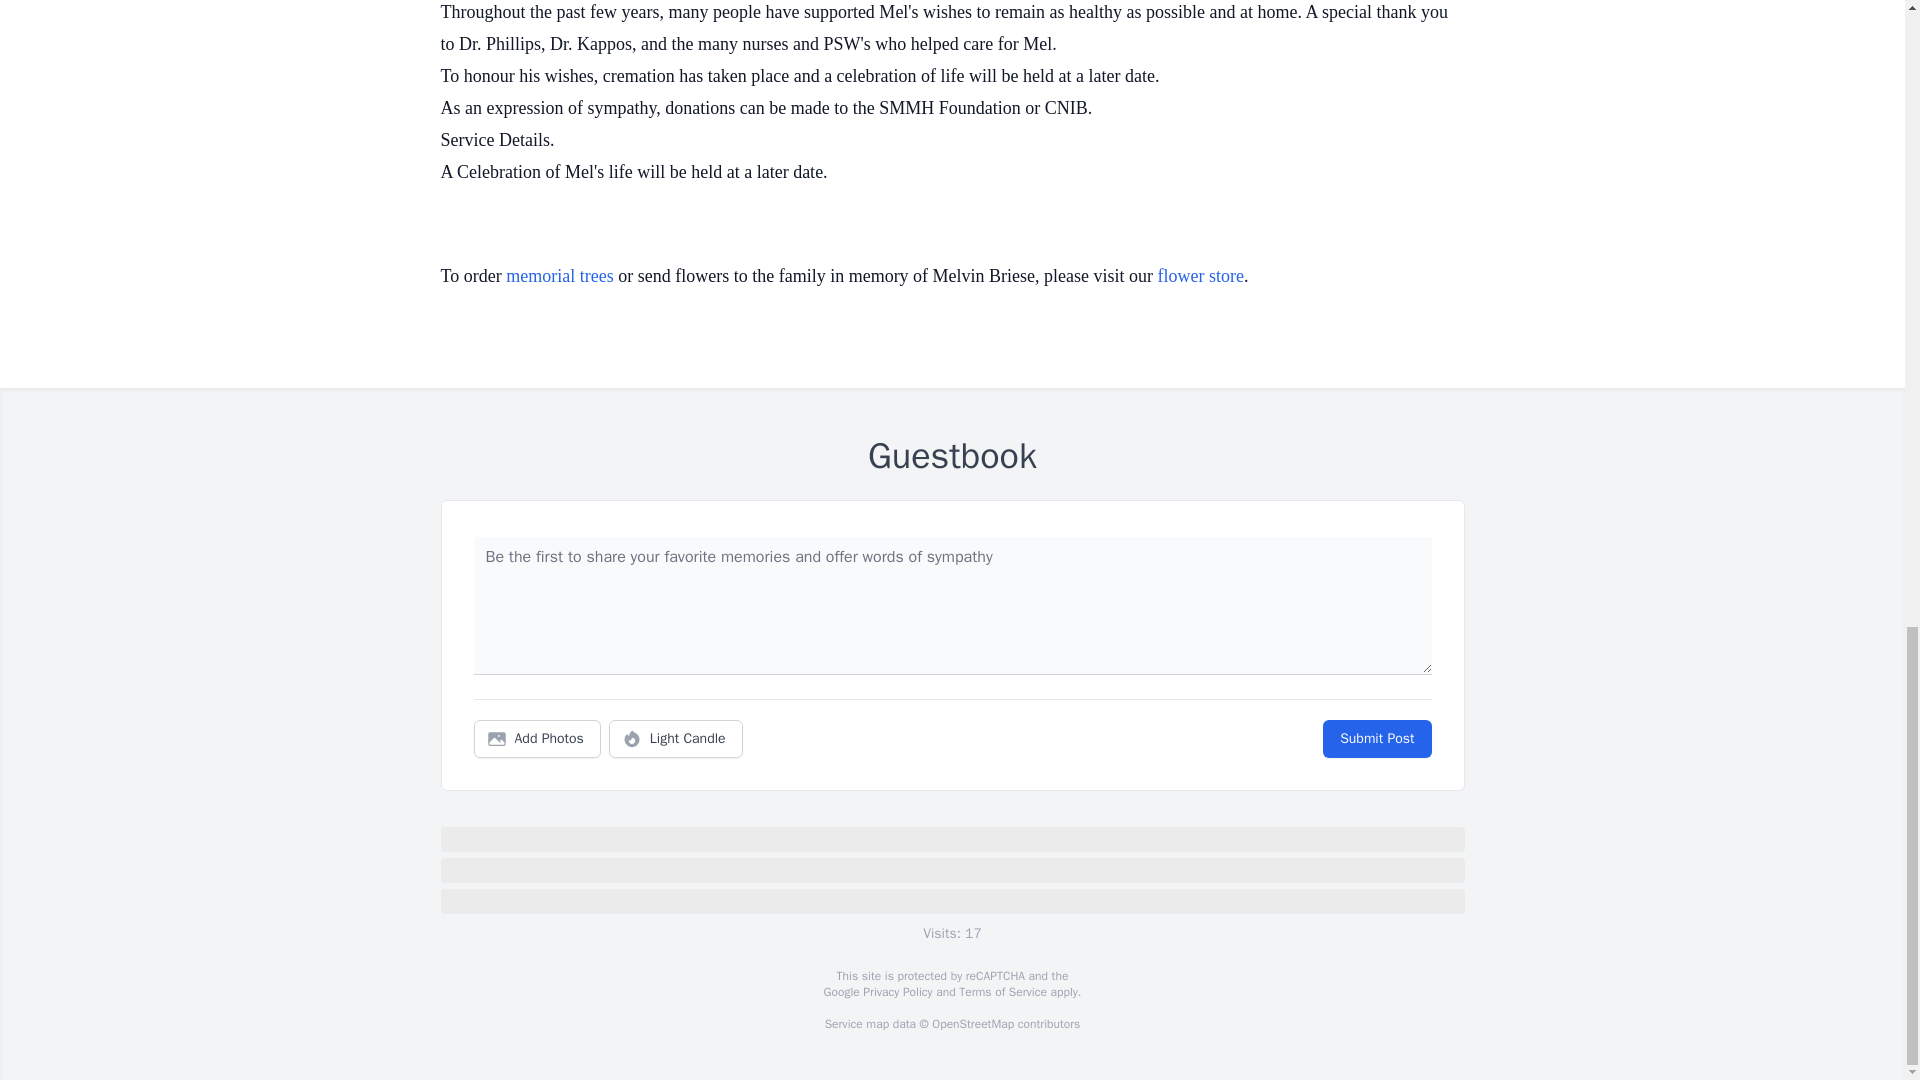 This screenshot has width=1920, height=1080. Describe the element at coordinates (537, 739) in the screenshot. I see `Add Photos` at that location.